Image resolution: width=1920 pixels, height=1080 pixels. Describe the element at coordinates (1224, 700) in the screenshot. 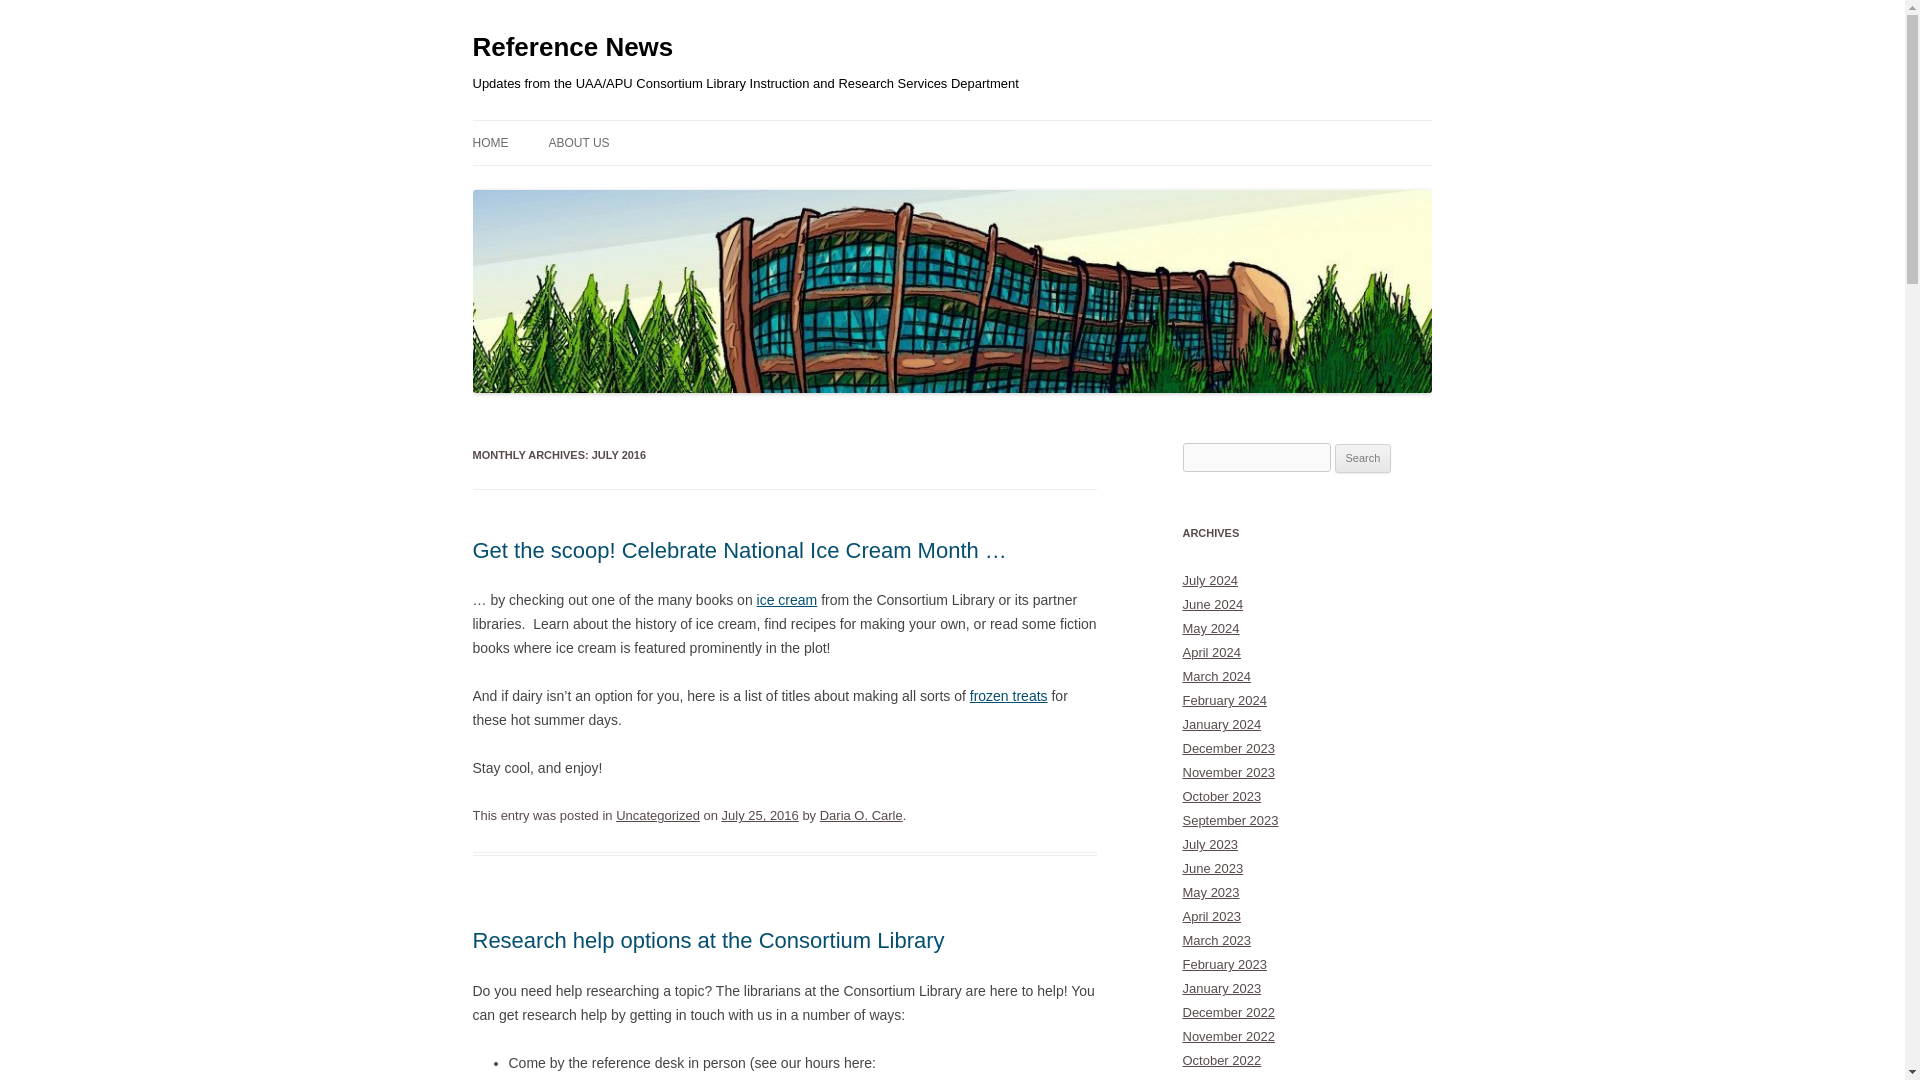

I see `February 2024` at that location.